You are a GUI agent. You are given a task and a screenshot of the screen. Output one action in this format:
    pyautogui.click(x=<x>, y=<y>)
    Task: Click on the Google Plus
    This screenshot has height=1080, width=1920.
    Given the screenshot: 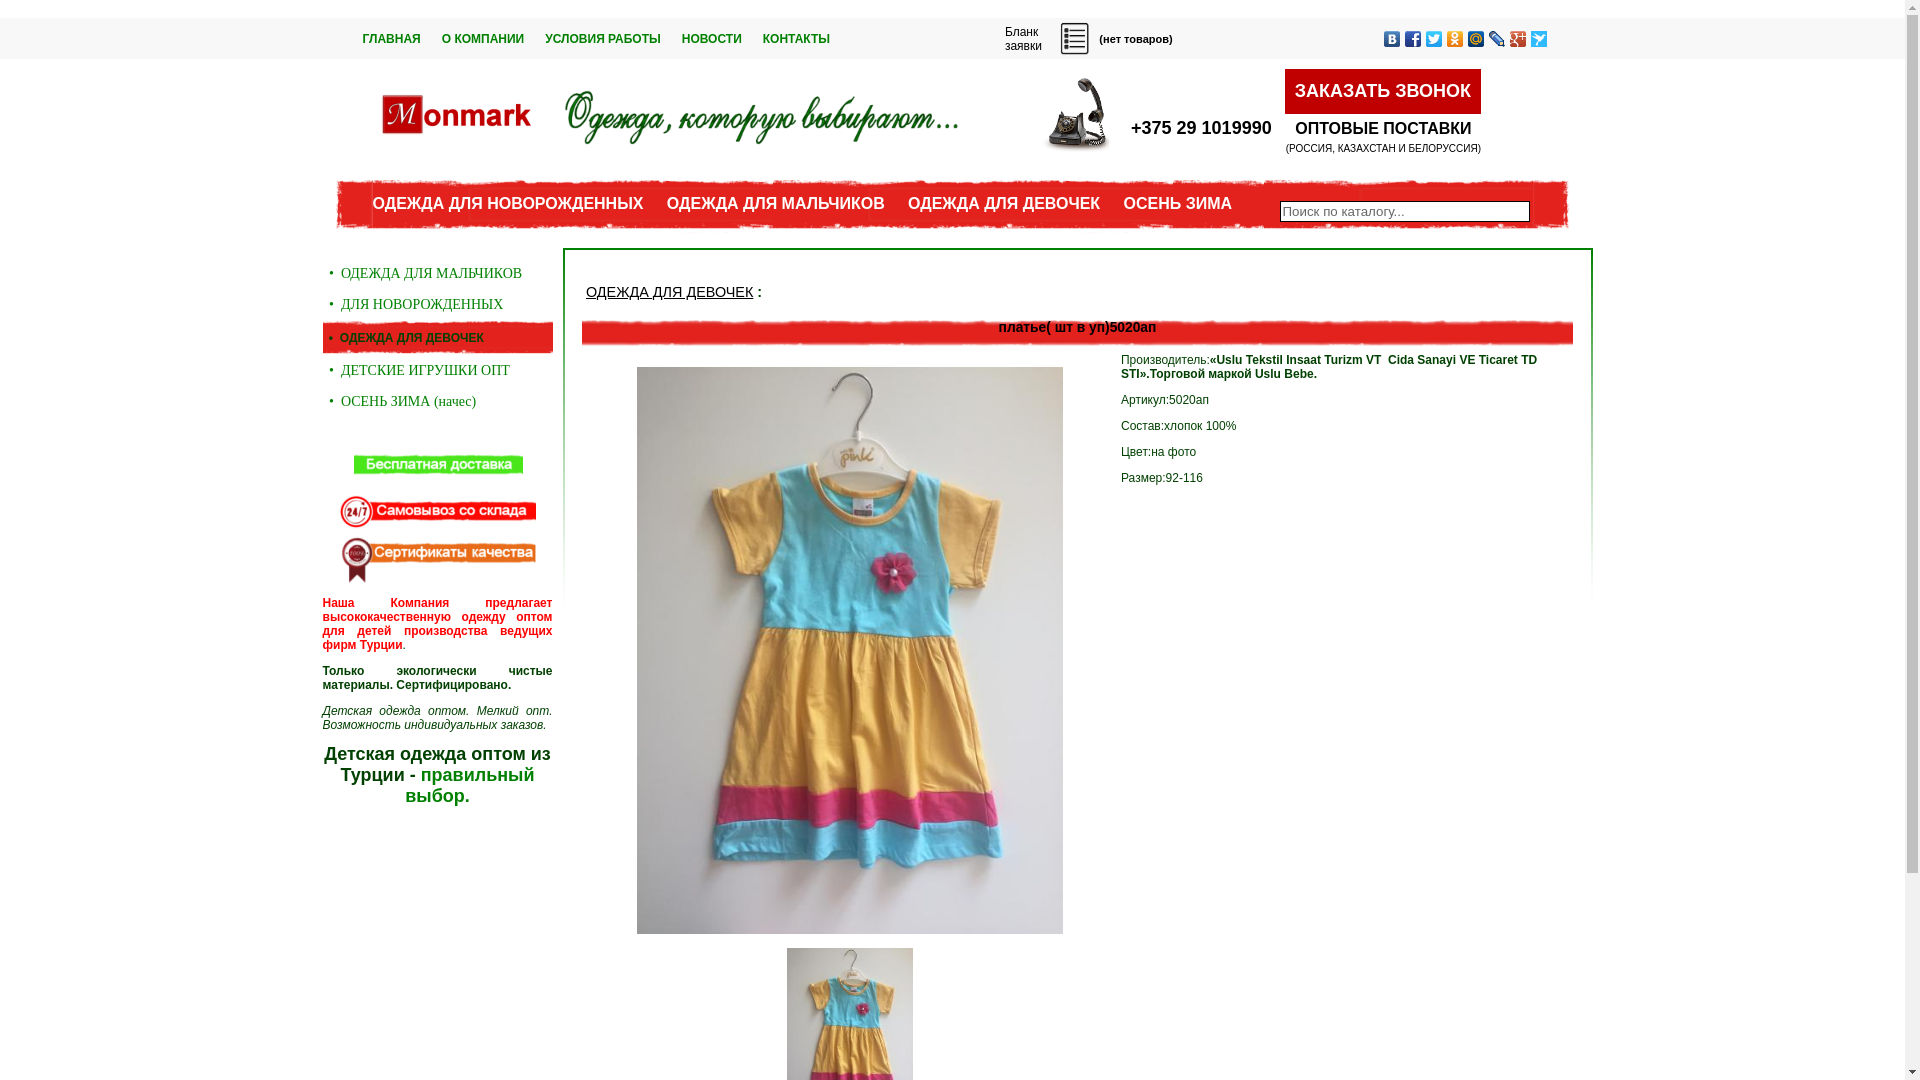 What is the action you would take?
    pyautogui.click(x=1518, y=39)
    